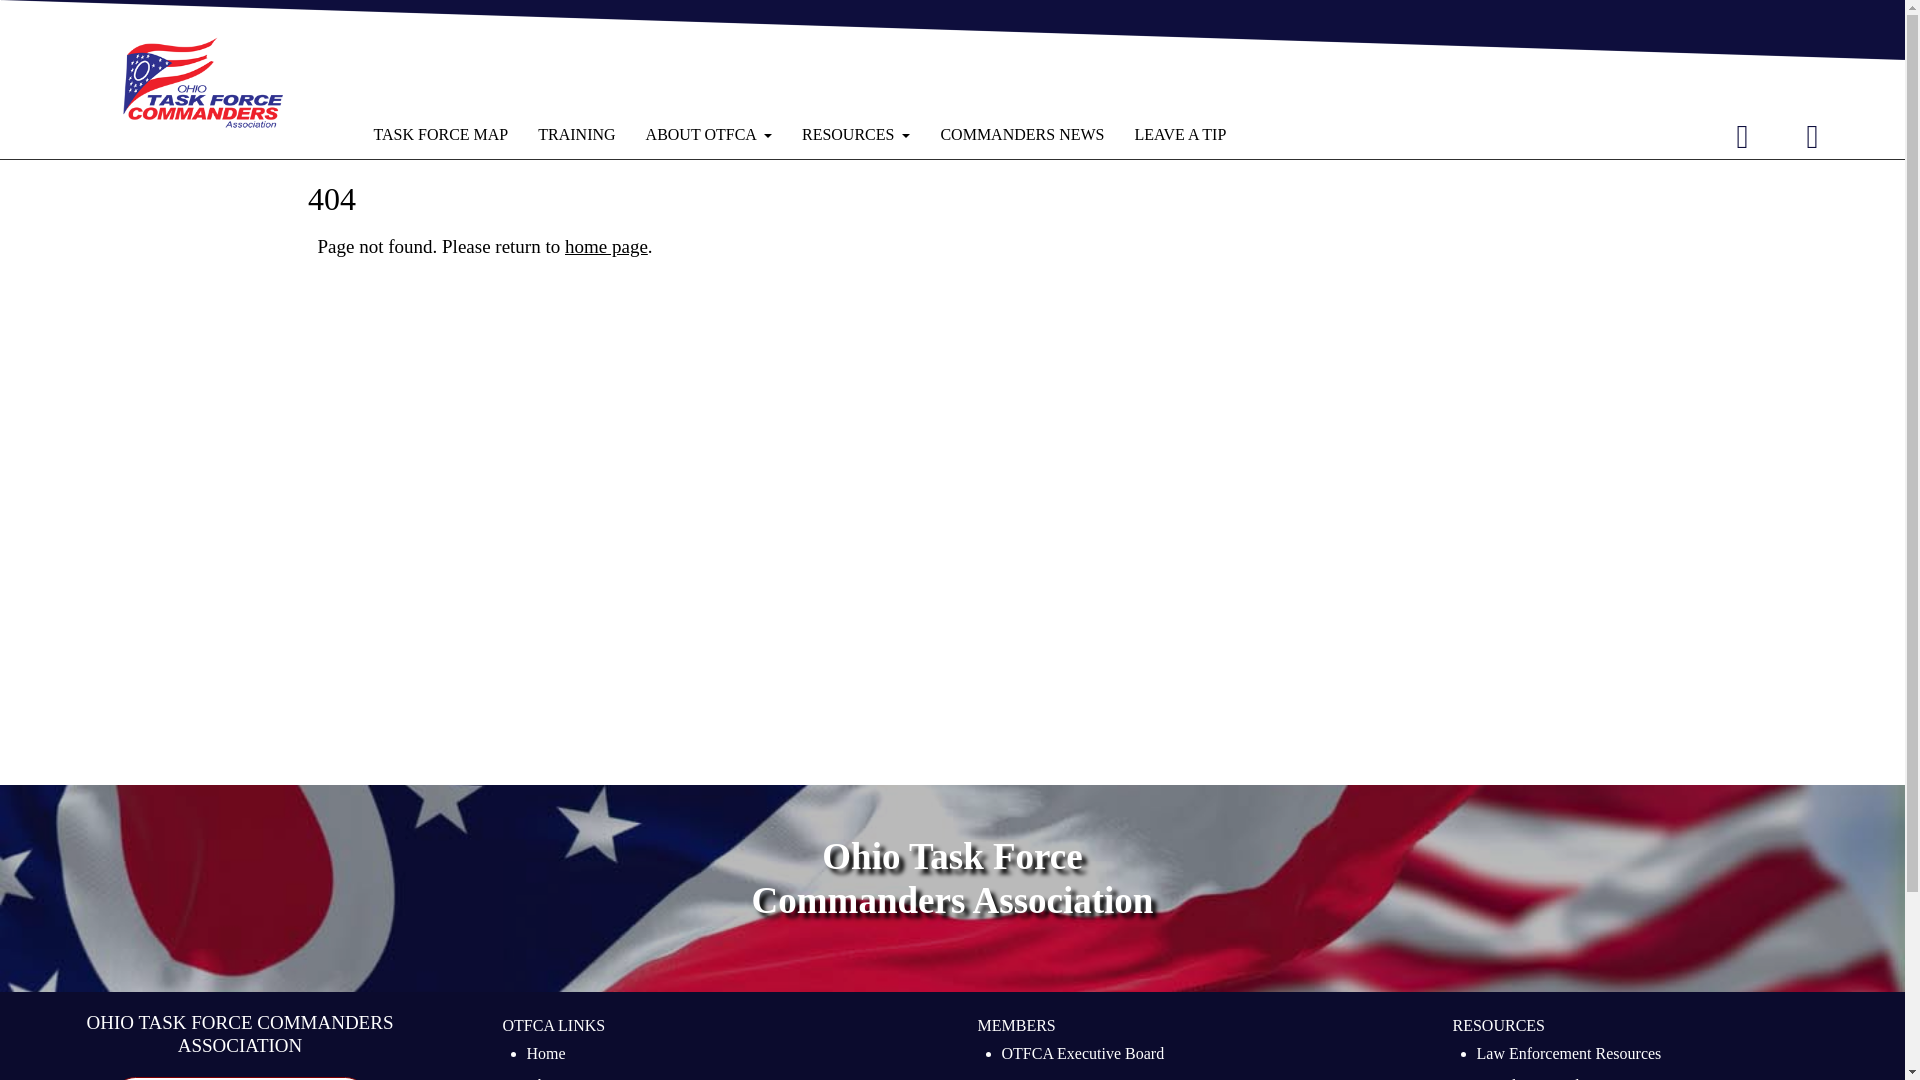 This screenshot has width=1920, height=1080. Describe the element at coordinates (1084, 1056) in the screenshot. I see `OTFCA Executive Board` at that location.